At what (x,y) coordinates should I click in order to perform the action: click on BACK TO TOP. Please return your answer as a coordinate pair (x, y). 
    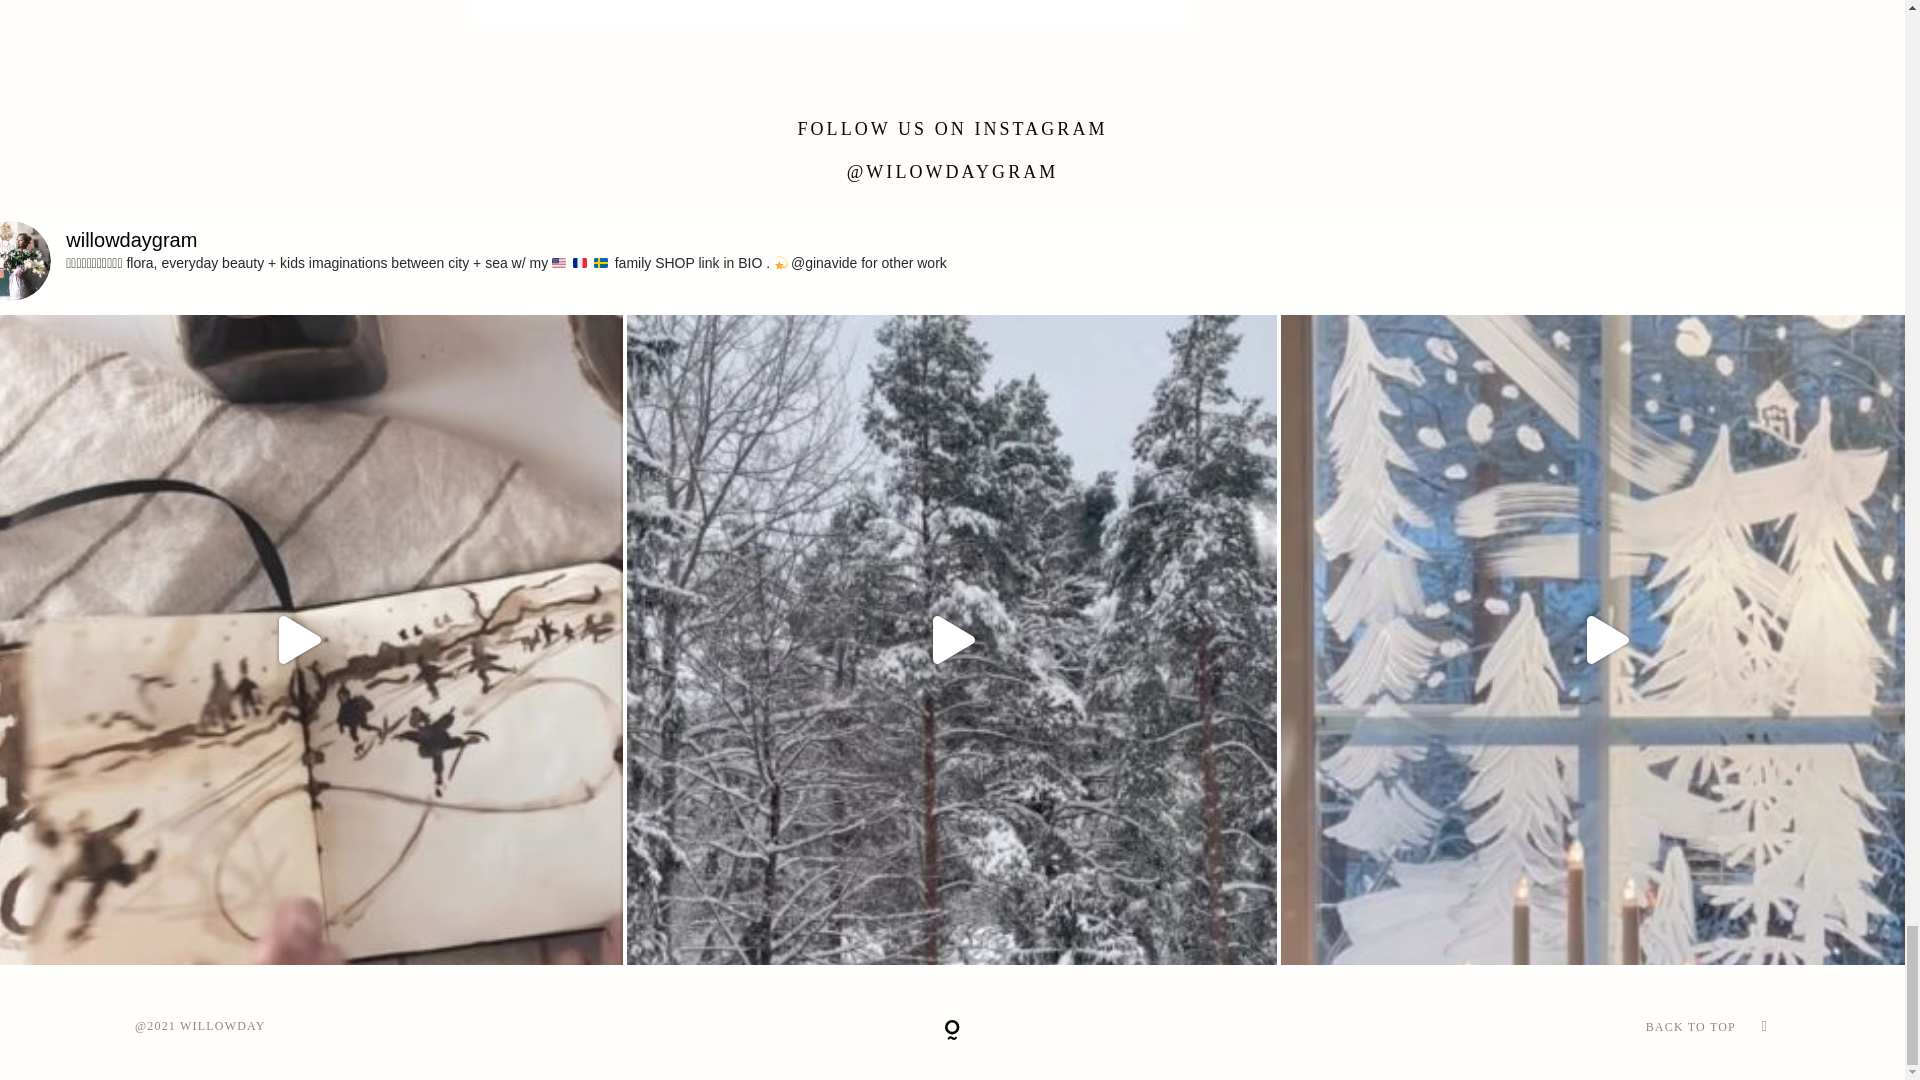
    Looking at the image, I should click on (1690, 1026).